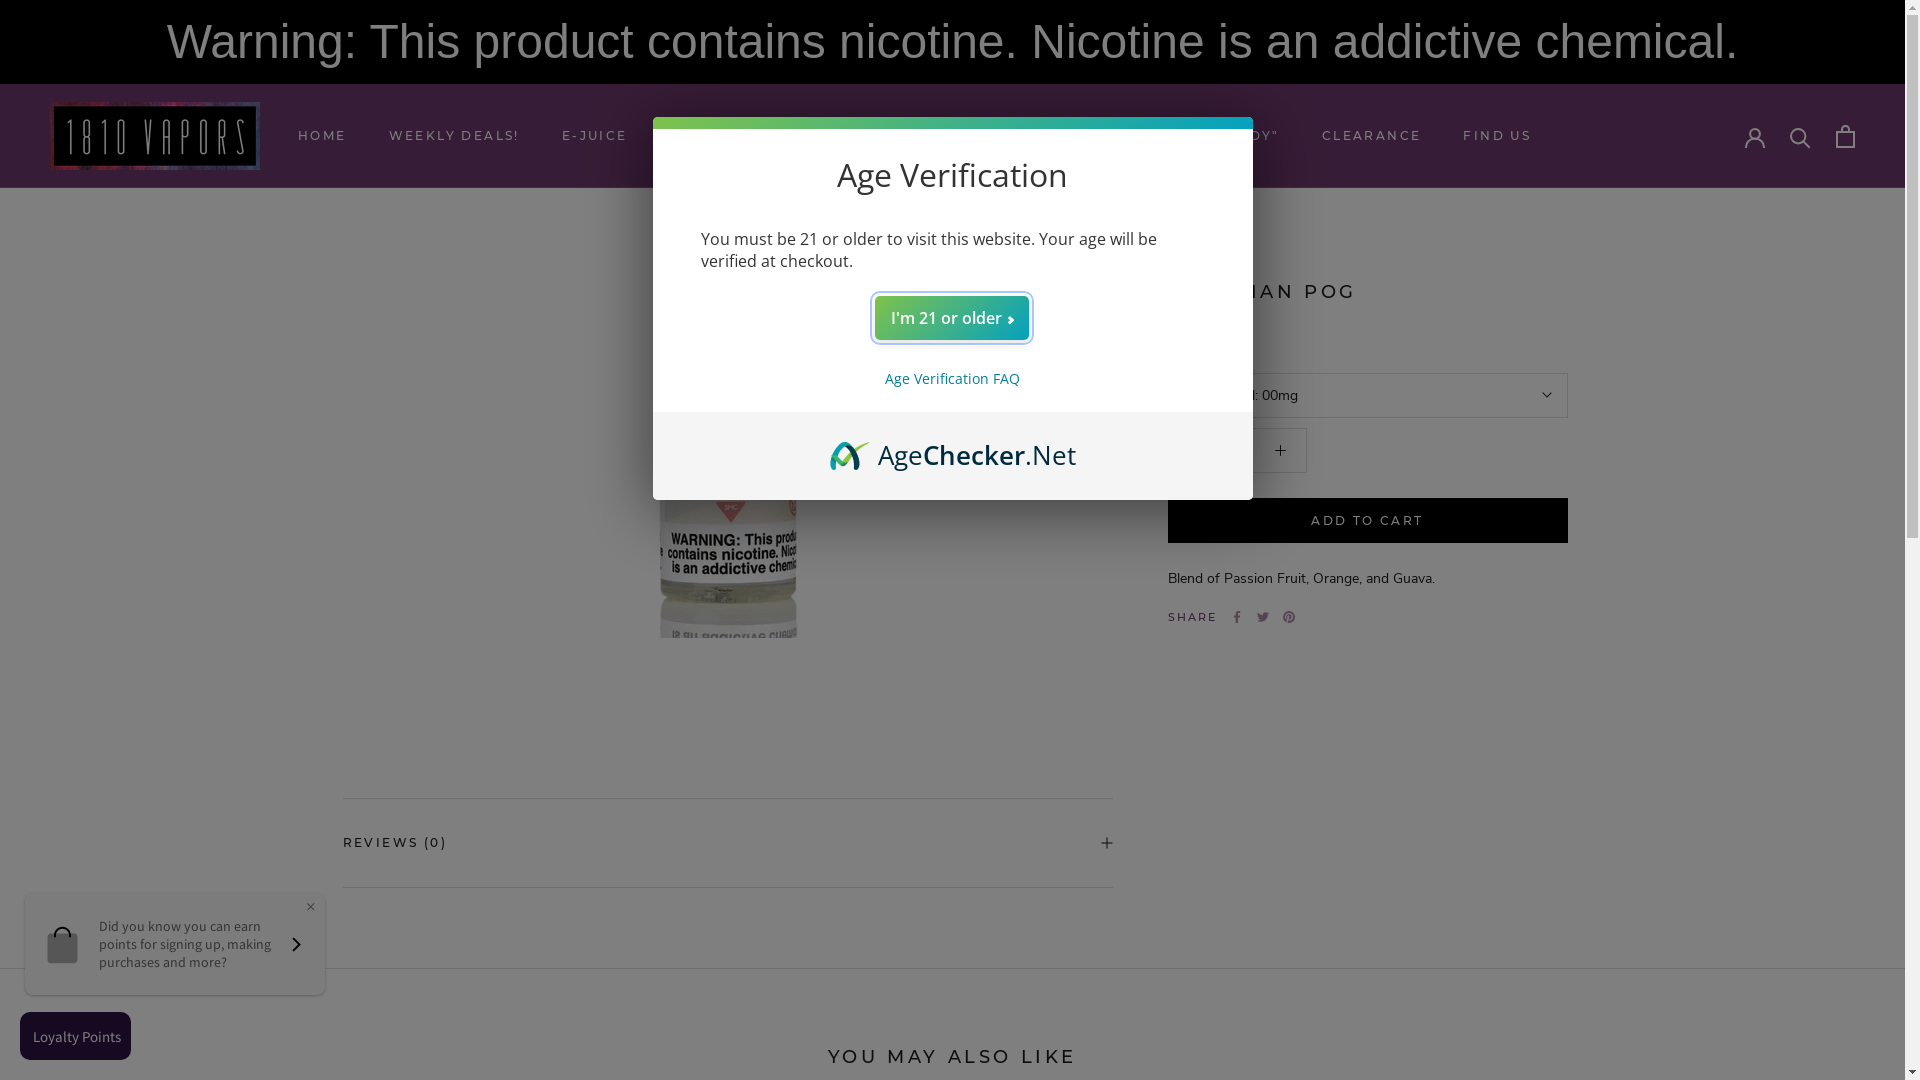 This screenshot has width=1920, height=1080. Describe the element at coordinates (1497, 136) in the screenshot. I see `FIND US
FIND US` at that location.